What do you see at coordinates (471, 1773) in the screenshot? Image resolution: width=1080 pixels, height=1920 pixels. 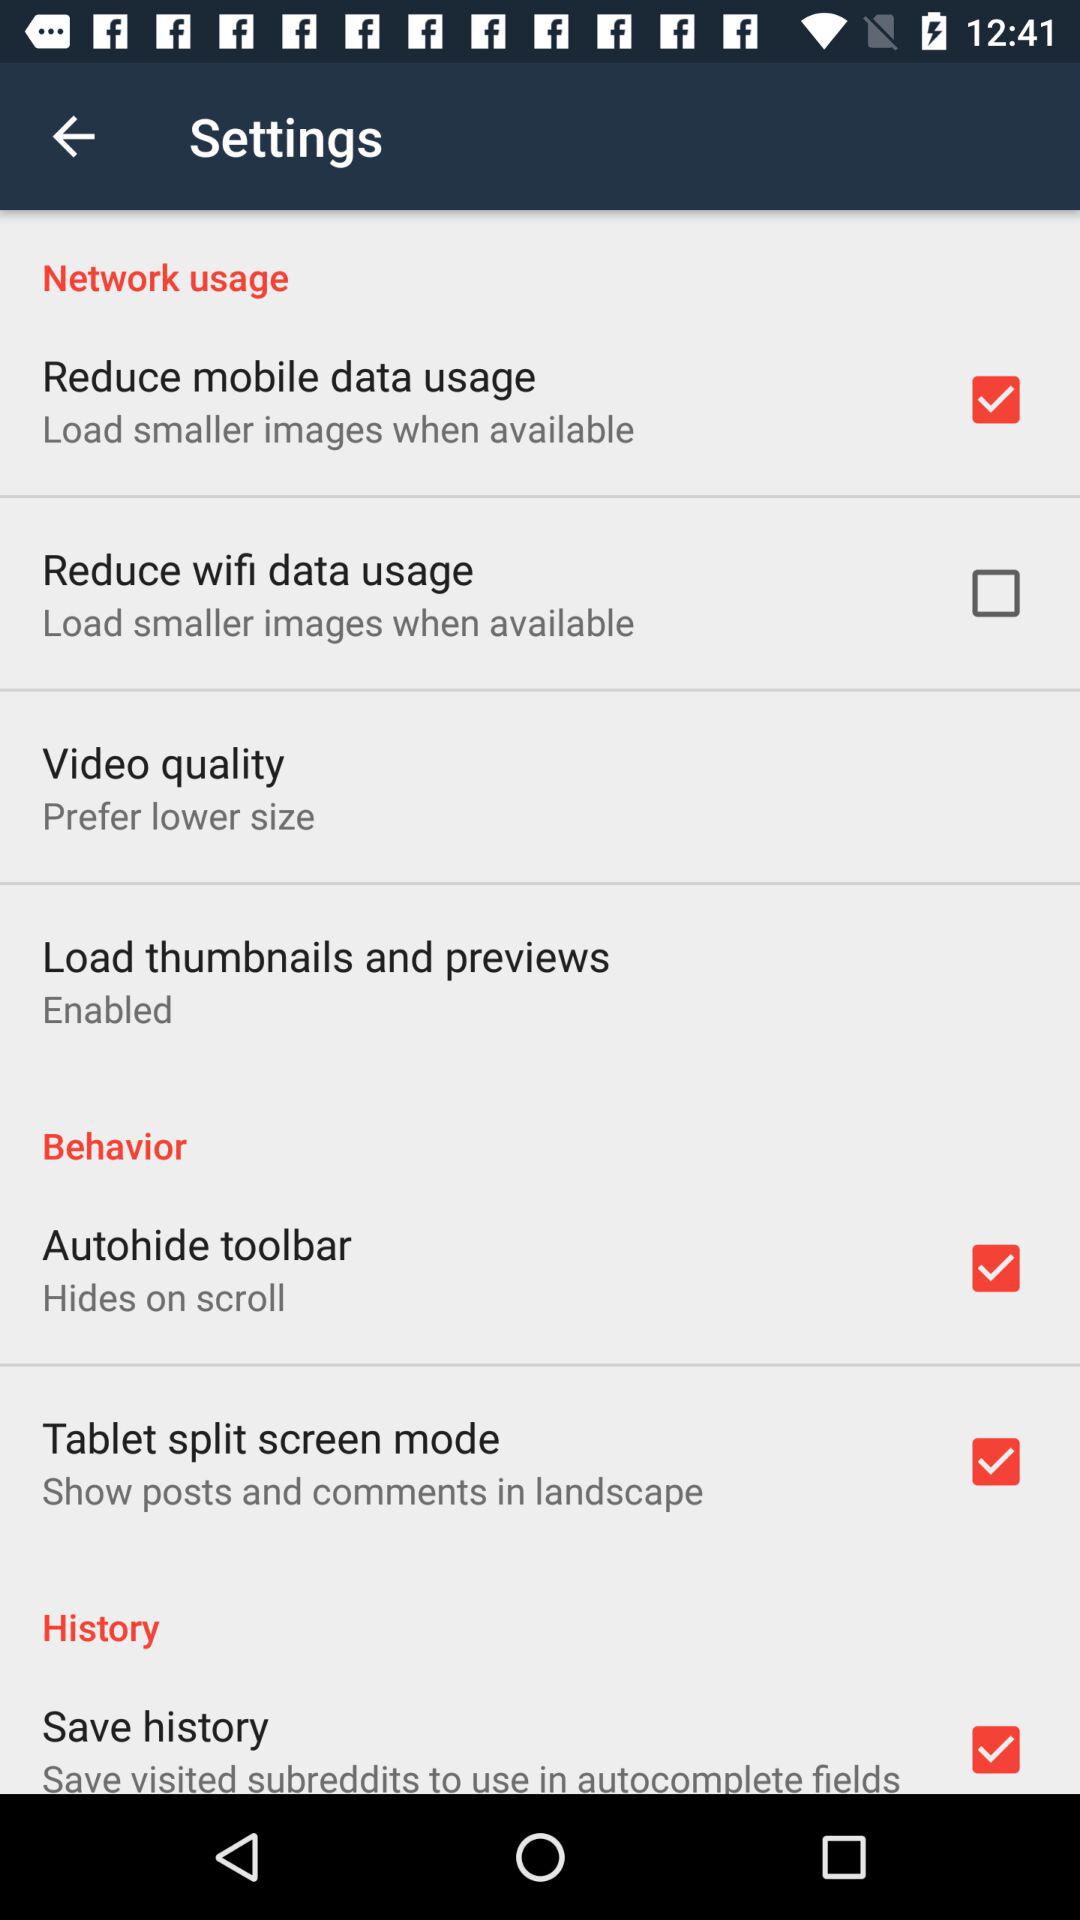 I see `click the icon below the save history` at bounding box center [471, 1773].